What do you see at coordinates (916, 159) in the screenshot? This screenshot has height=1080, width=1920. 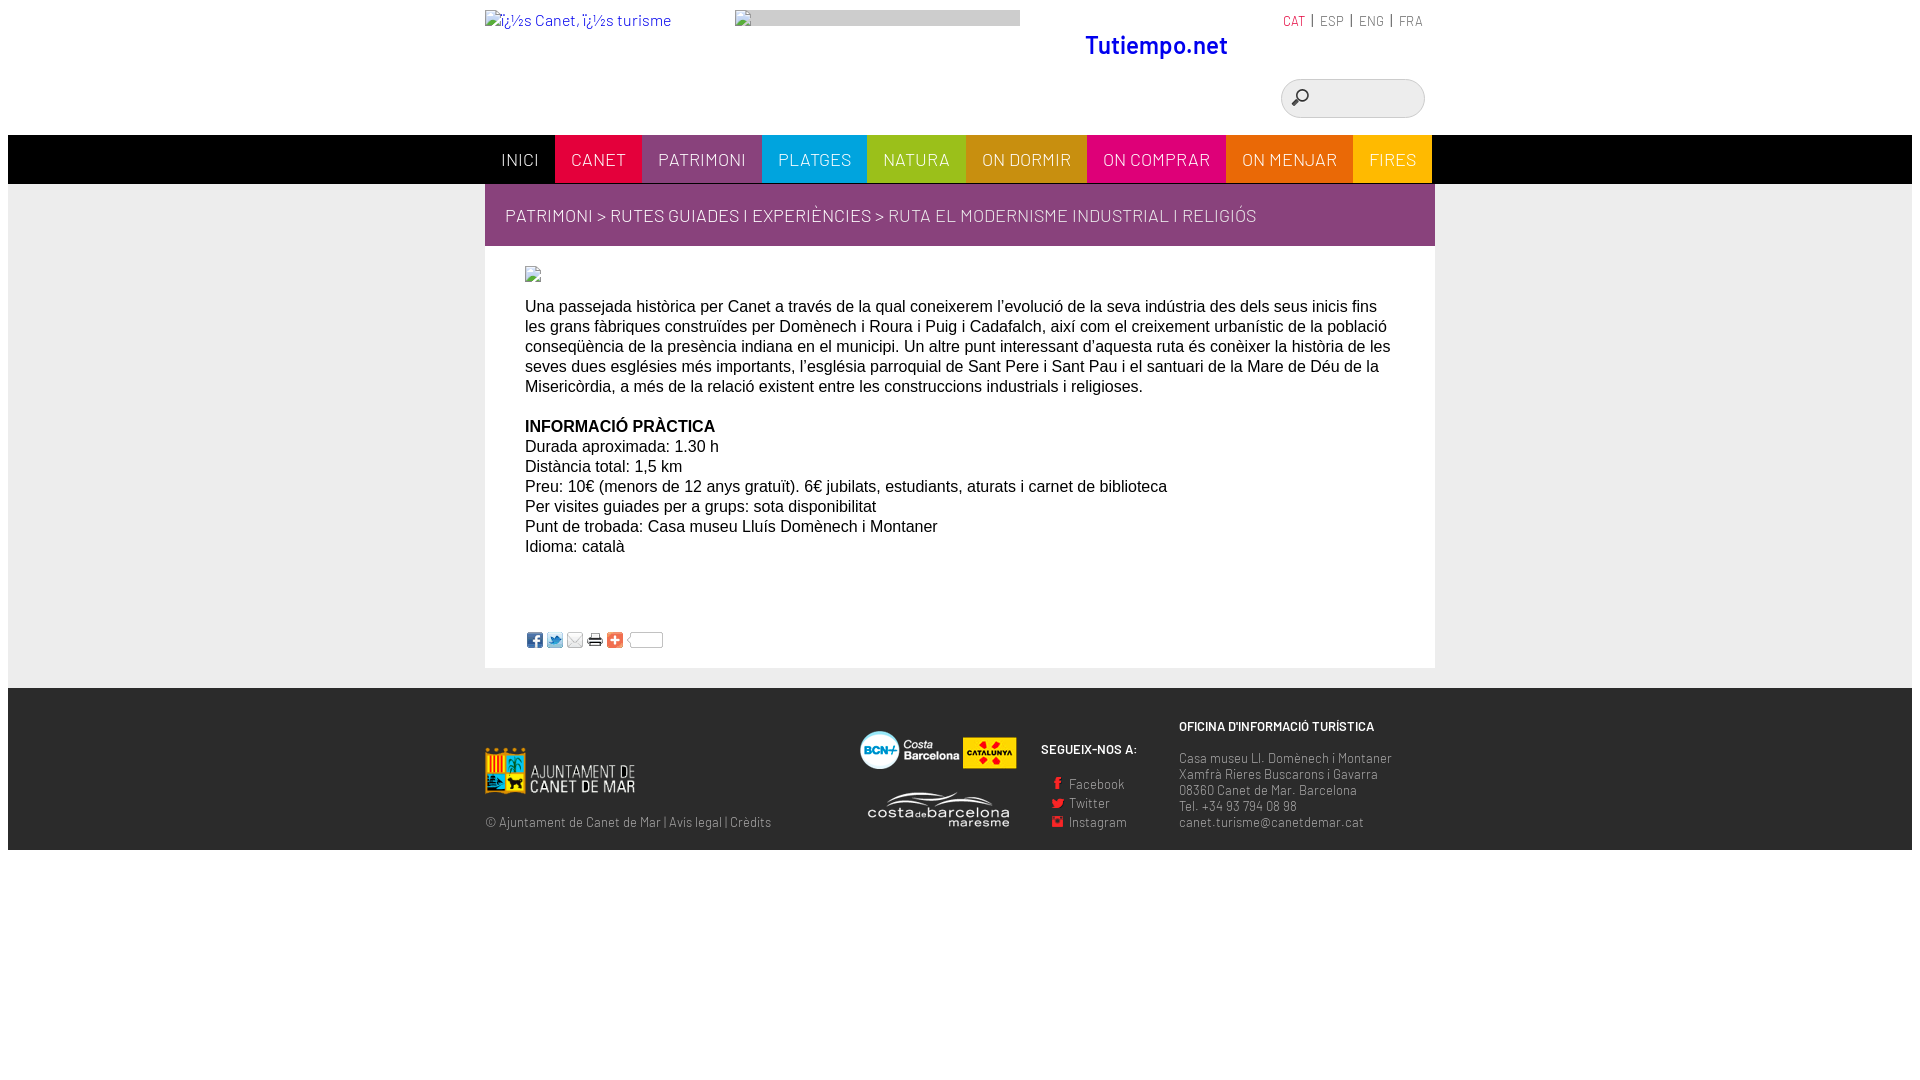 I see `NATURA` at bounding box center [916, 159].